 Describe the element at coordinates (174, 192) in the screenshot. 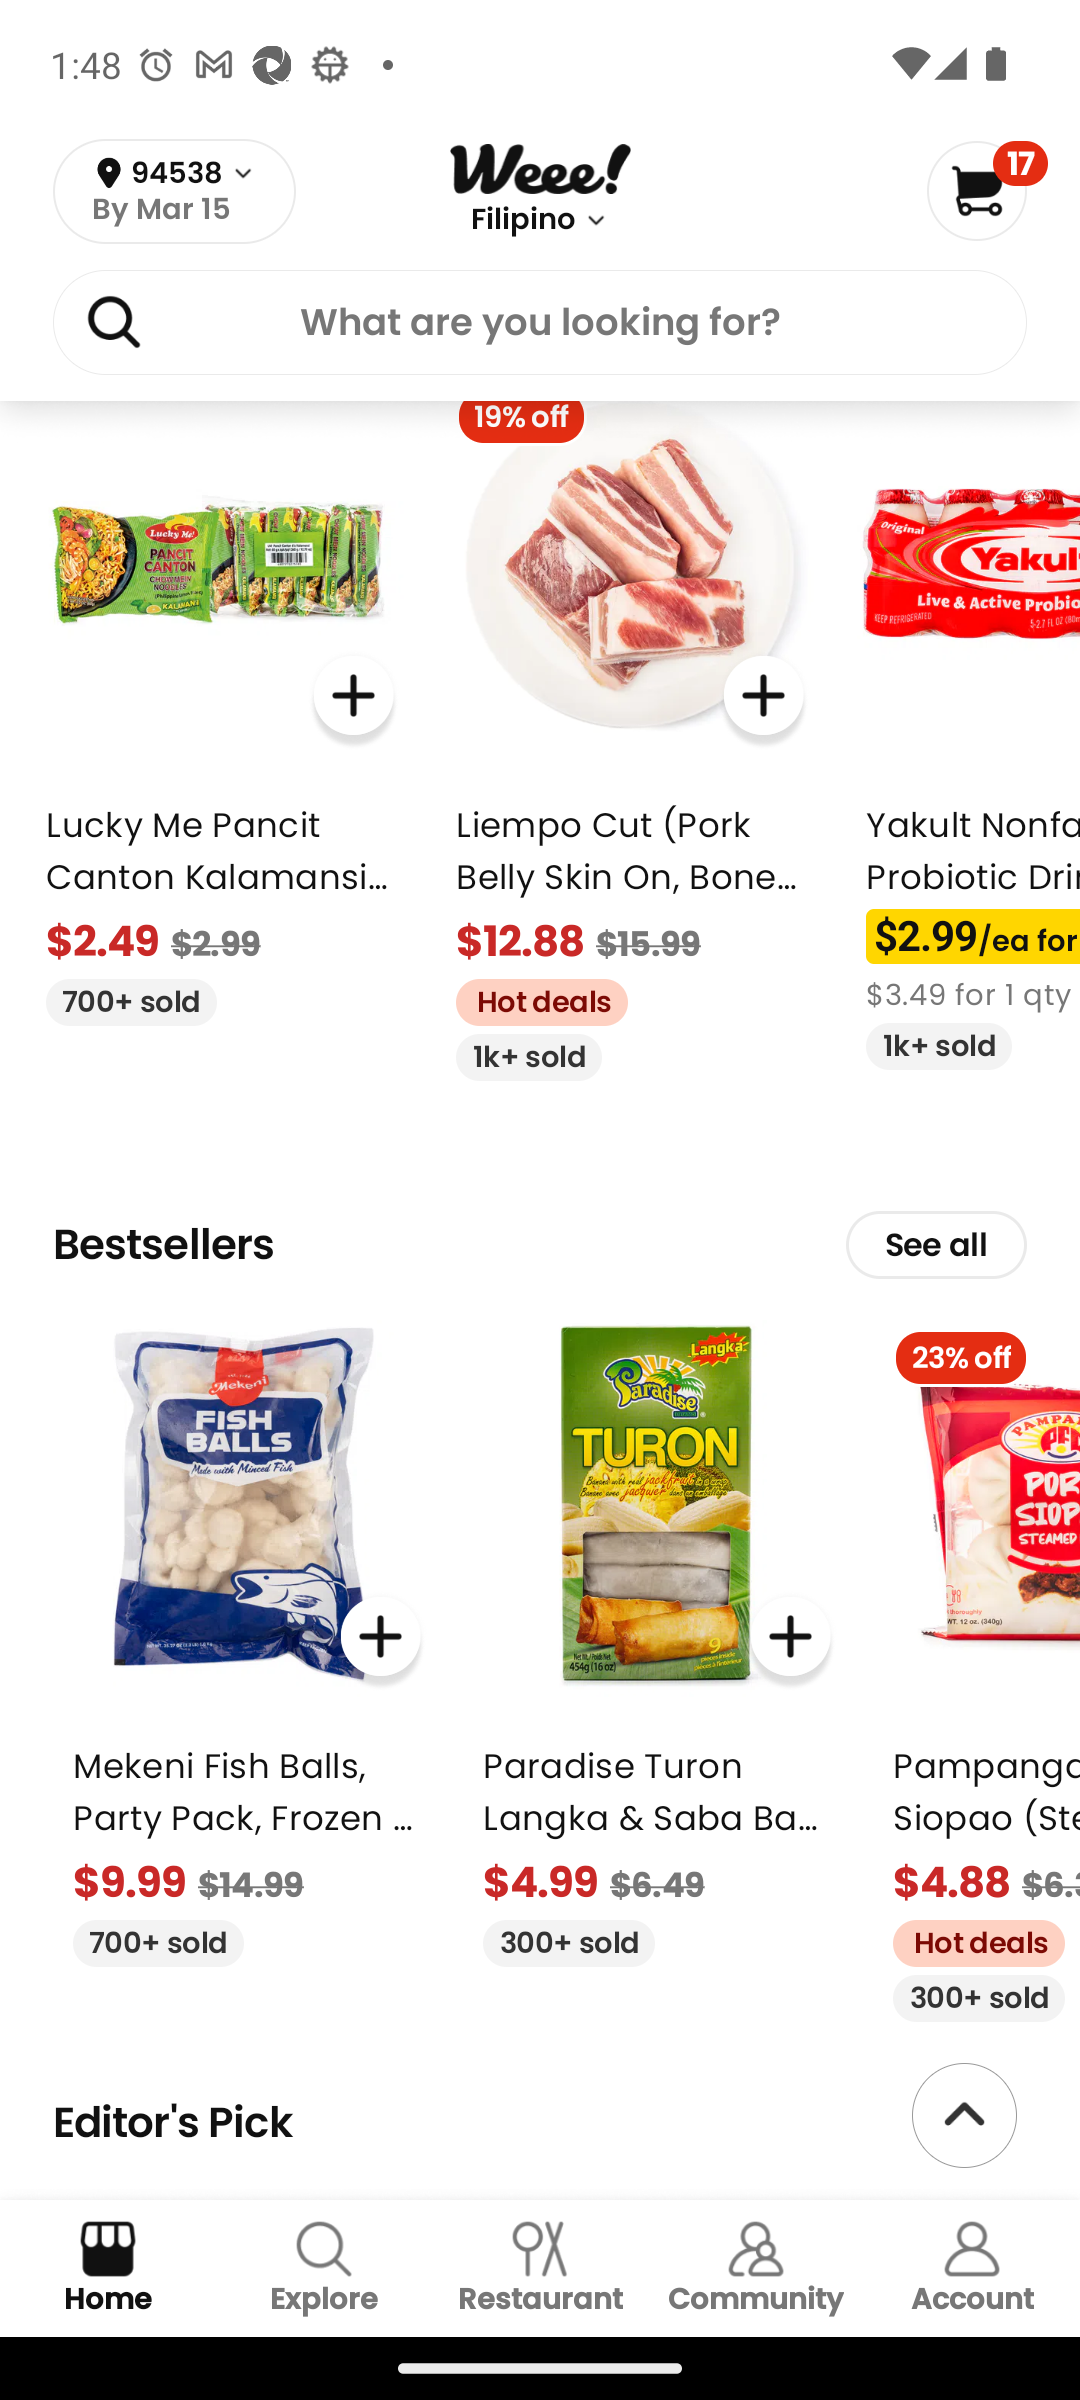

I see `94538 By Mar 15` at that location.